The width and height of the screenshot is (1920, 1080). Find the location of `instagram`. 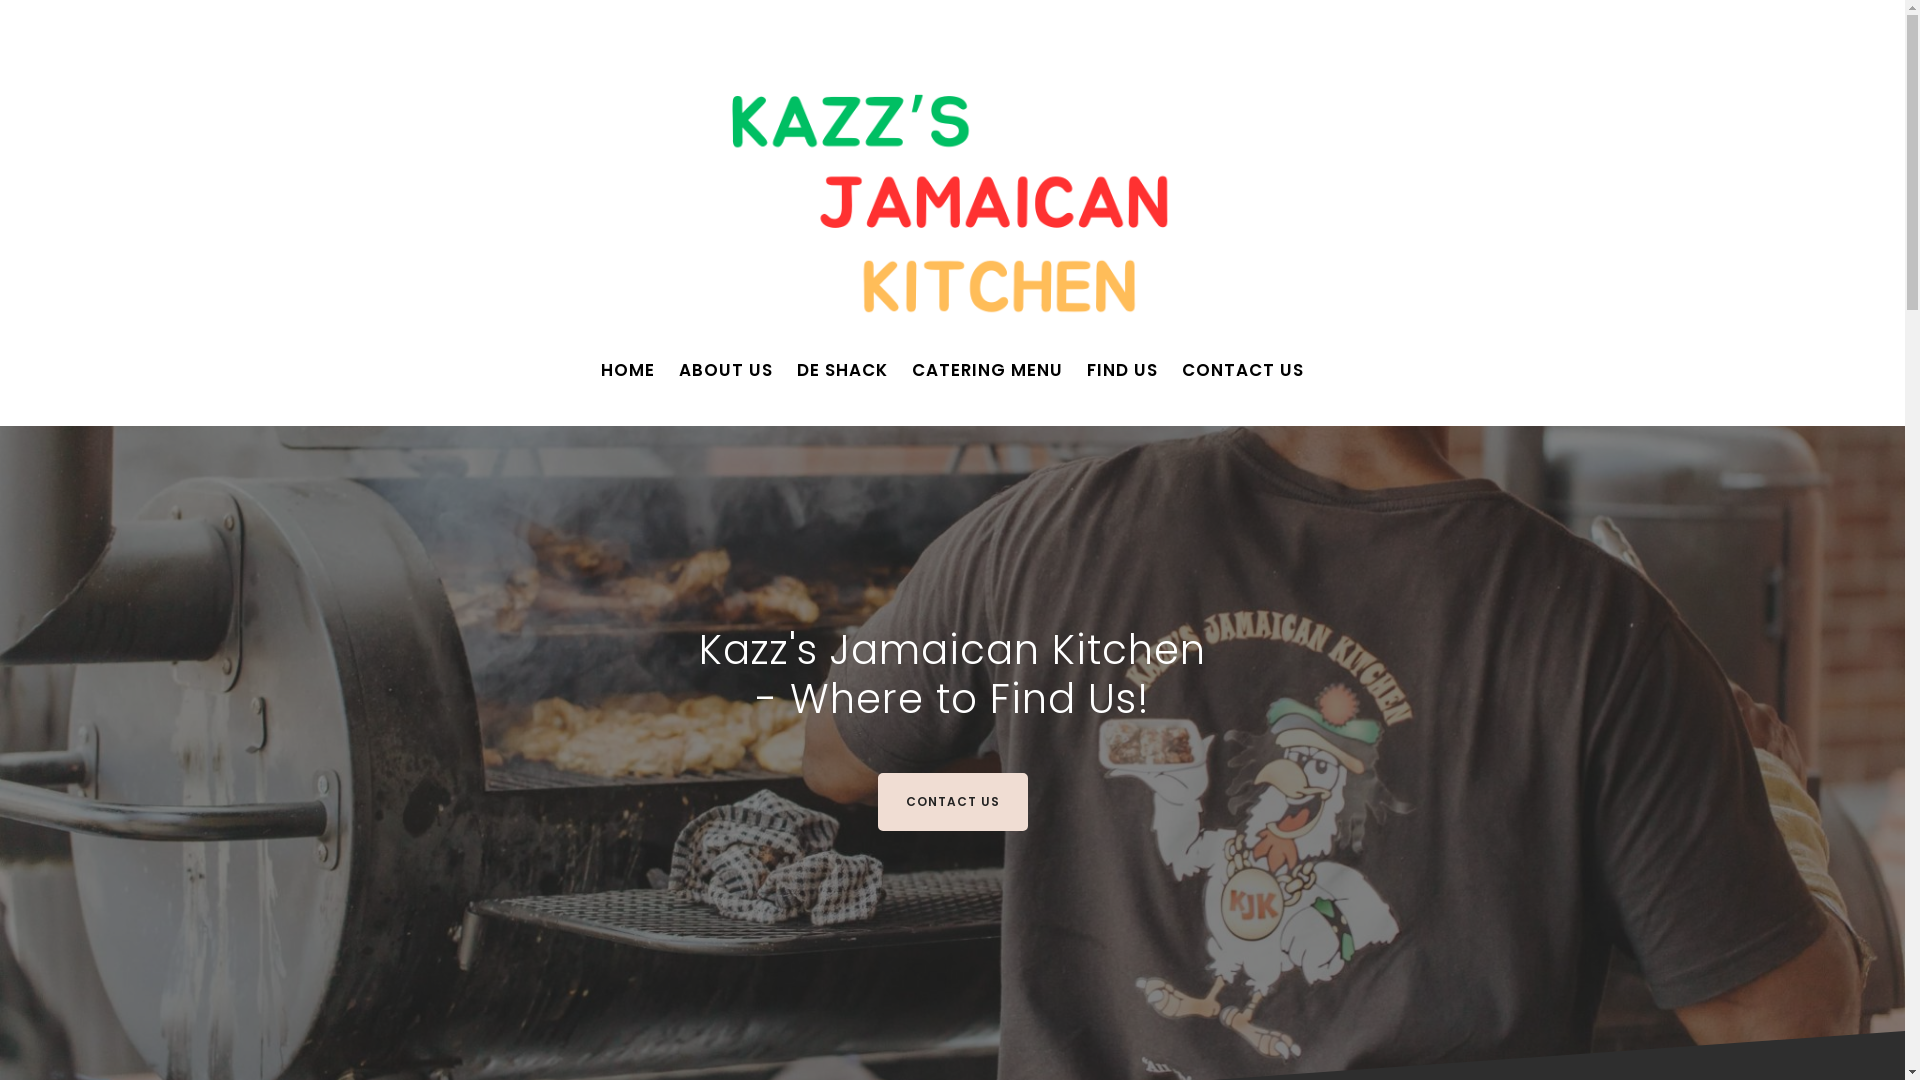

instagram is located at coordinates (478, 26).